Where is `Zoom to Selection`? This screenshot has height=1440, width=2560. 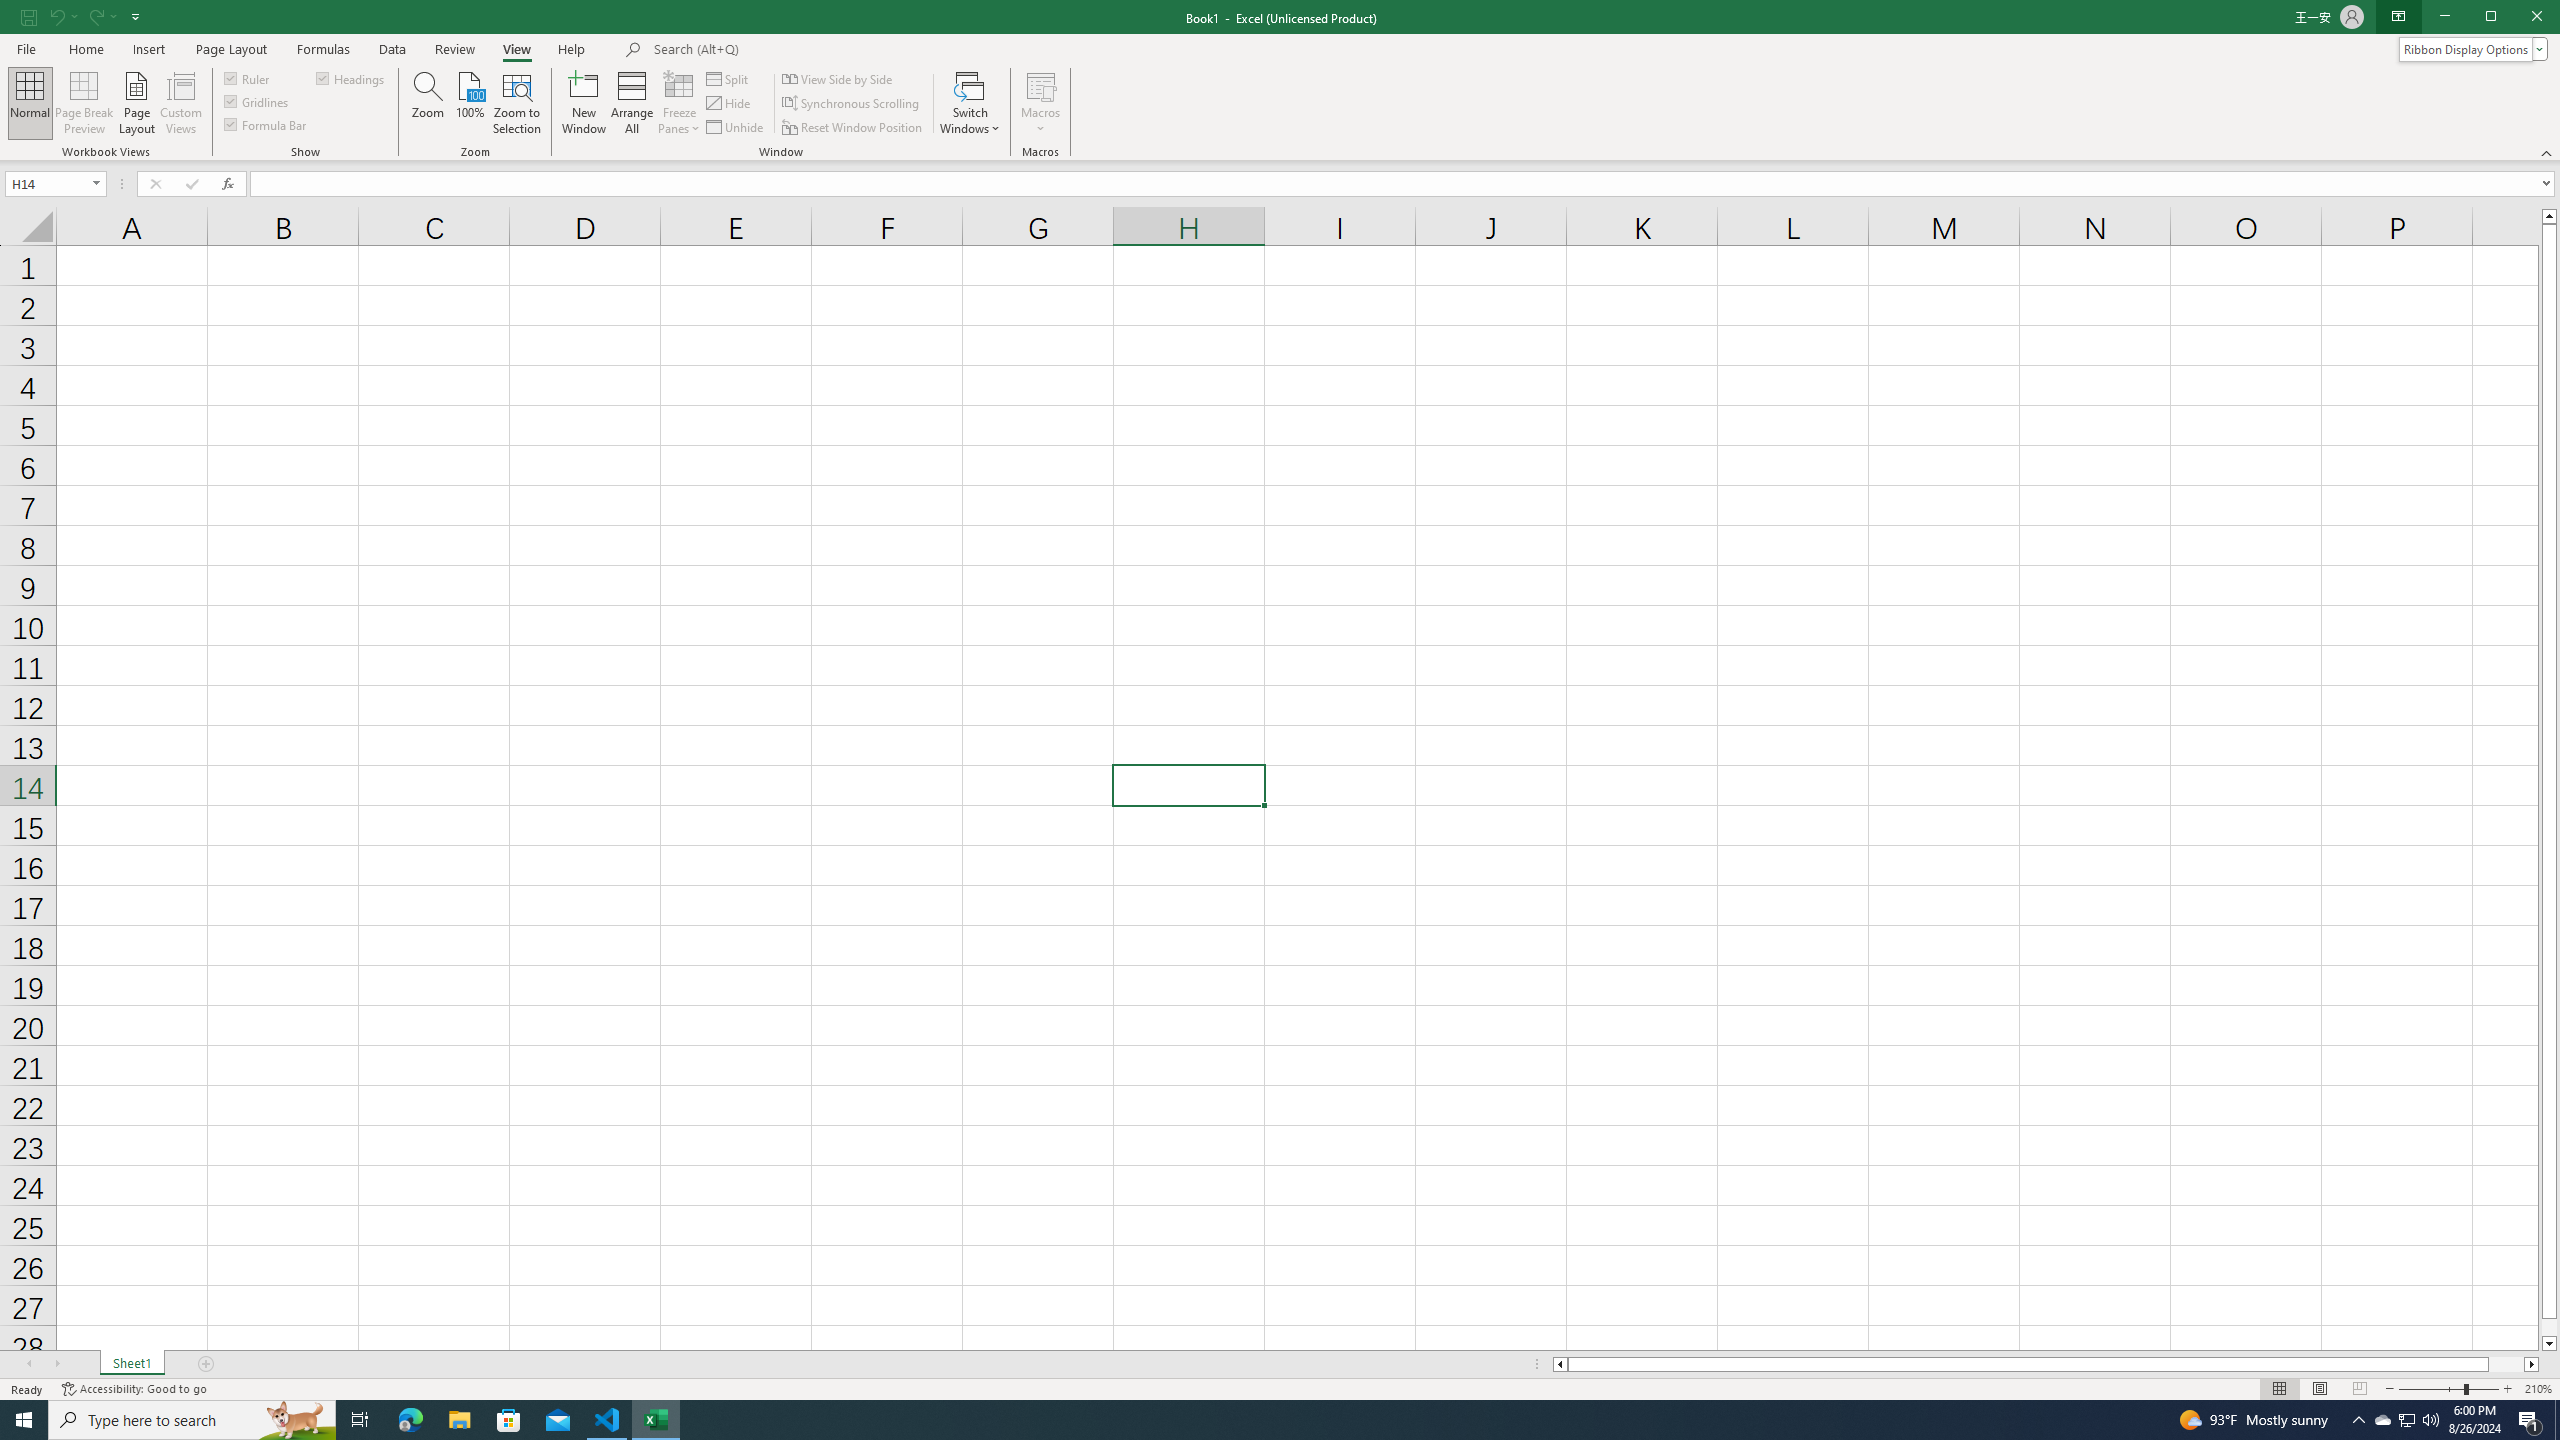
Zoom to Selection is located at coordinates (516, 103).